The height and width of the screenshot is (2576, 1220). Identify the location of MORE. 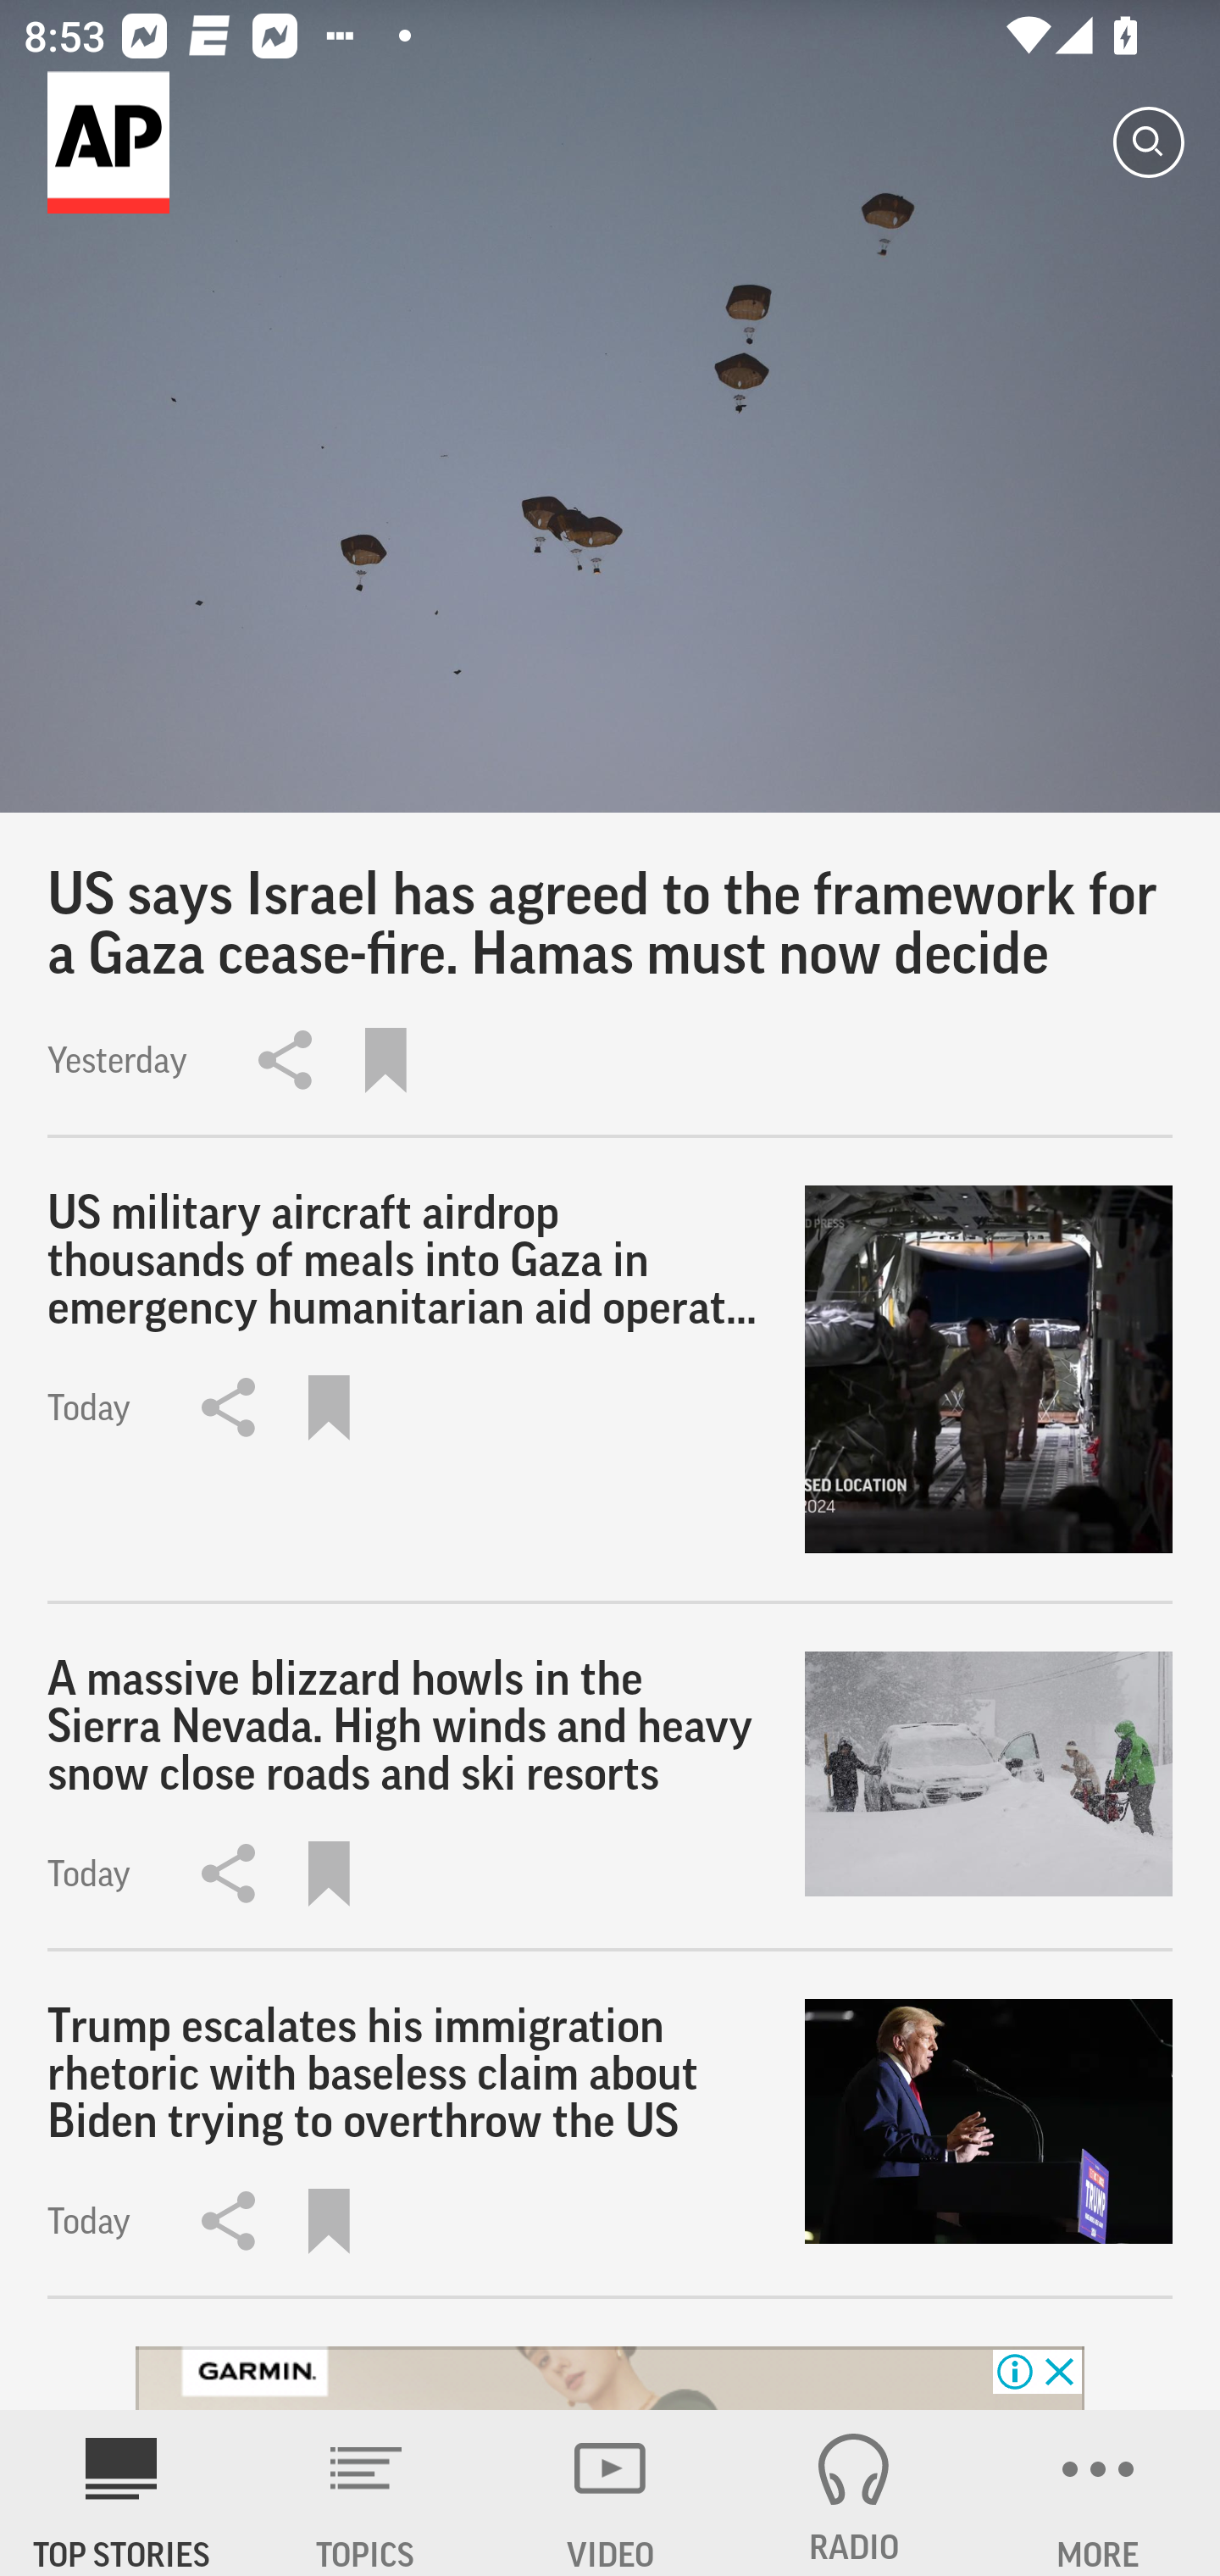
(1098, 2493).